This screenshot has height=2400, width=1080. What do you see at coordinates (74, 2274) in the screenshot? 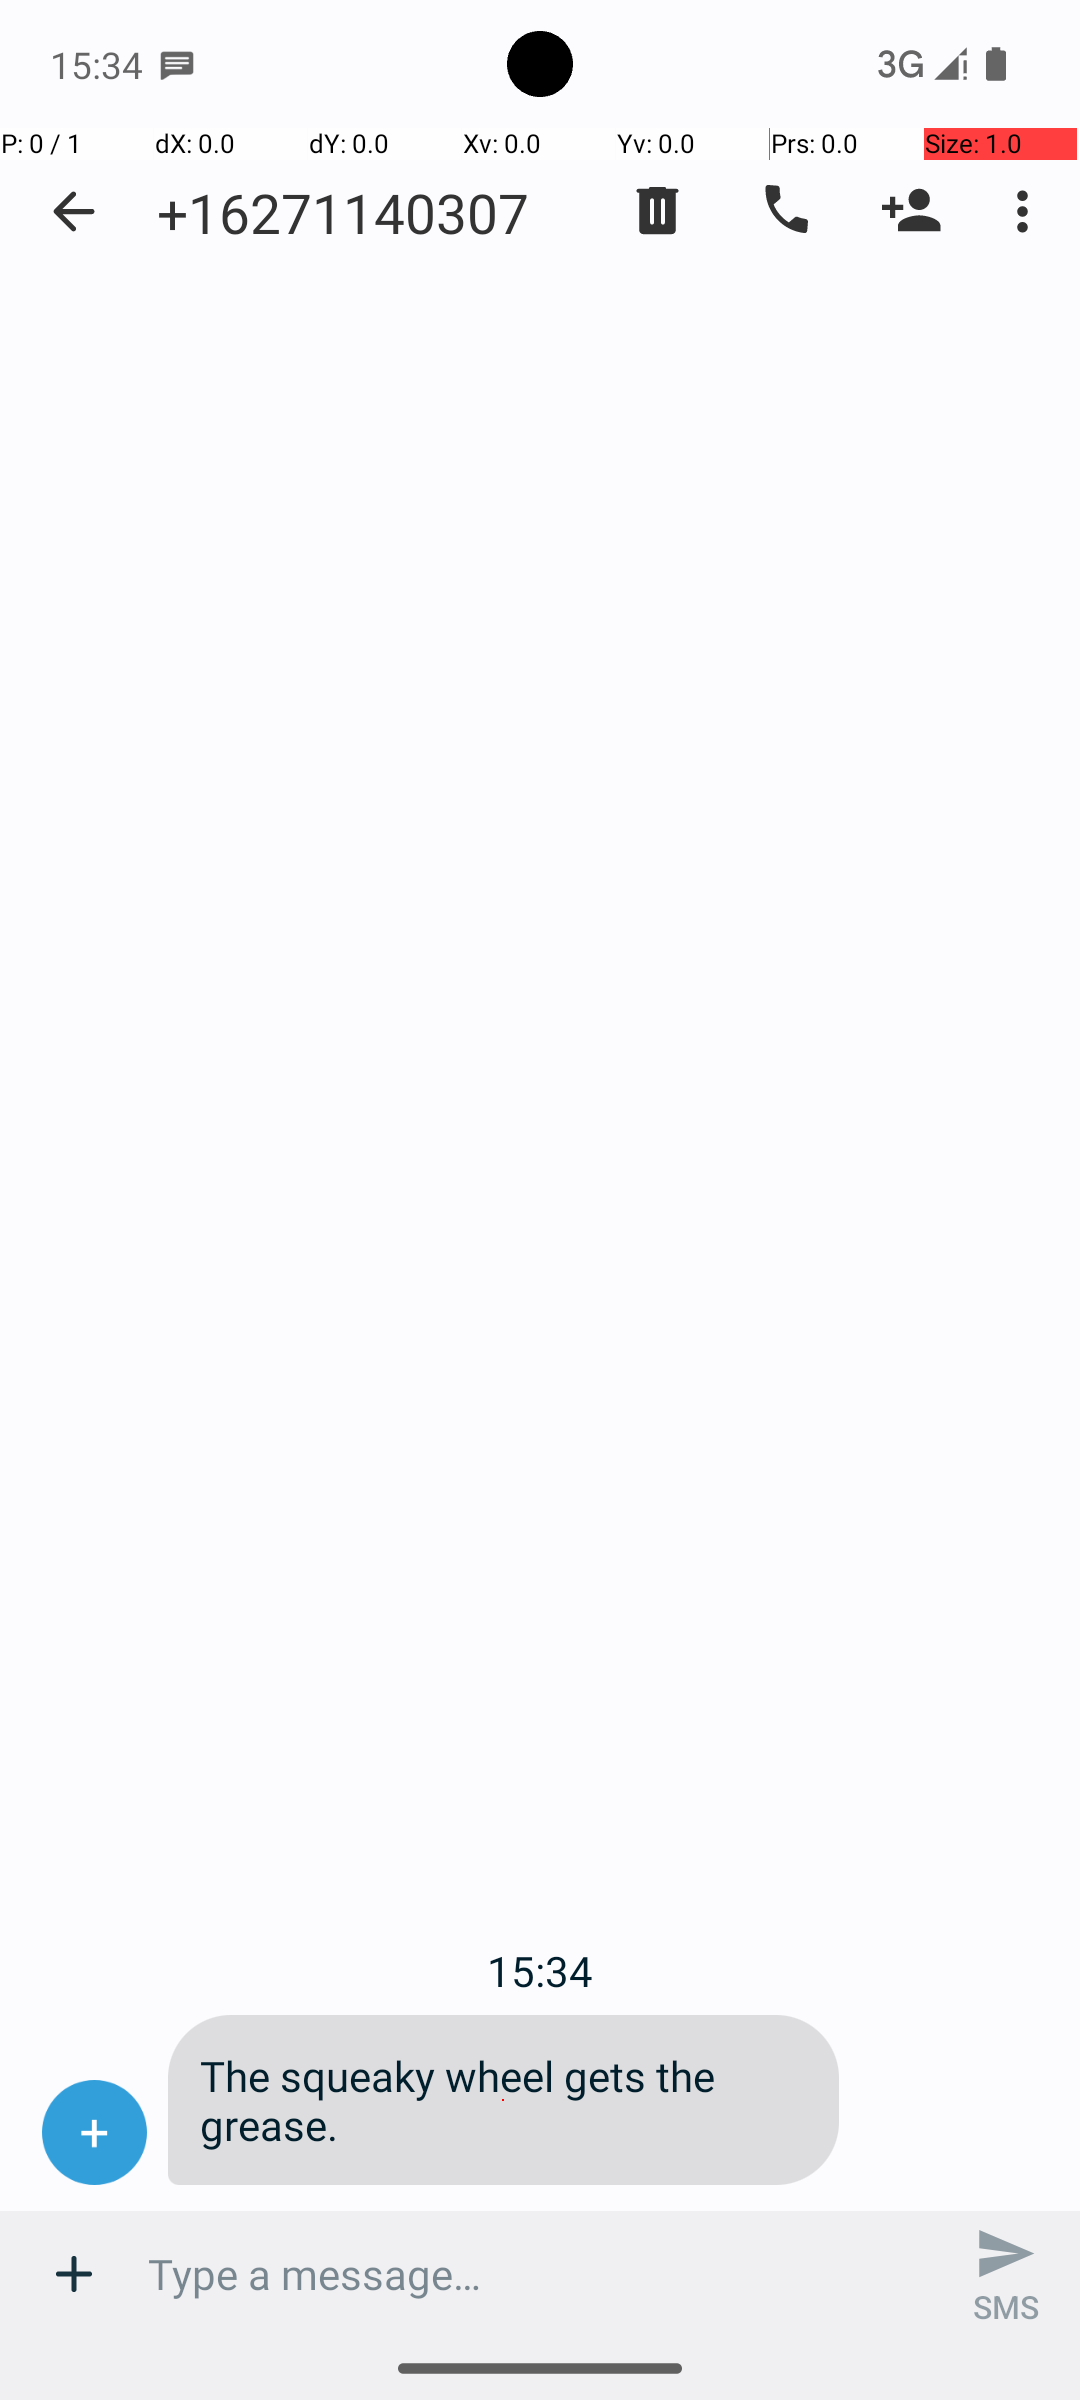
I see `Attachment` at bounding box center [74, 2274].